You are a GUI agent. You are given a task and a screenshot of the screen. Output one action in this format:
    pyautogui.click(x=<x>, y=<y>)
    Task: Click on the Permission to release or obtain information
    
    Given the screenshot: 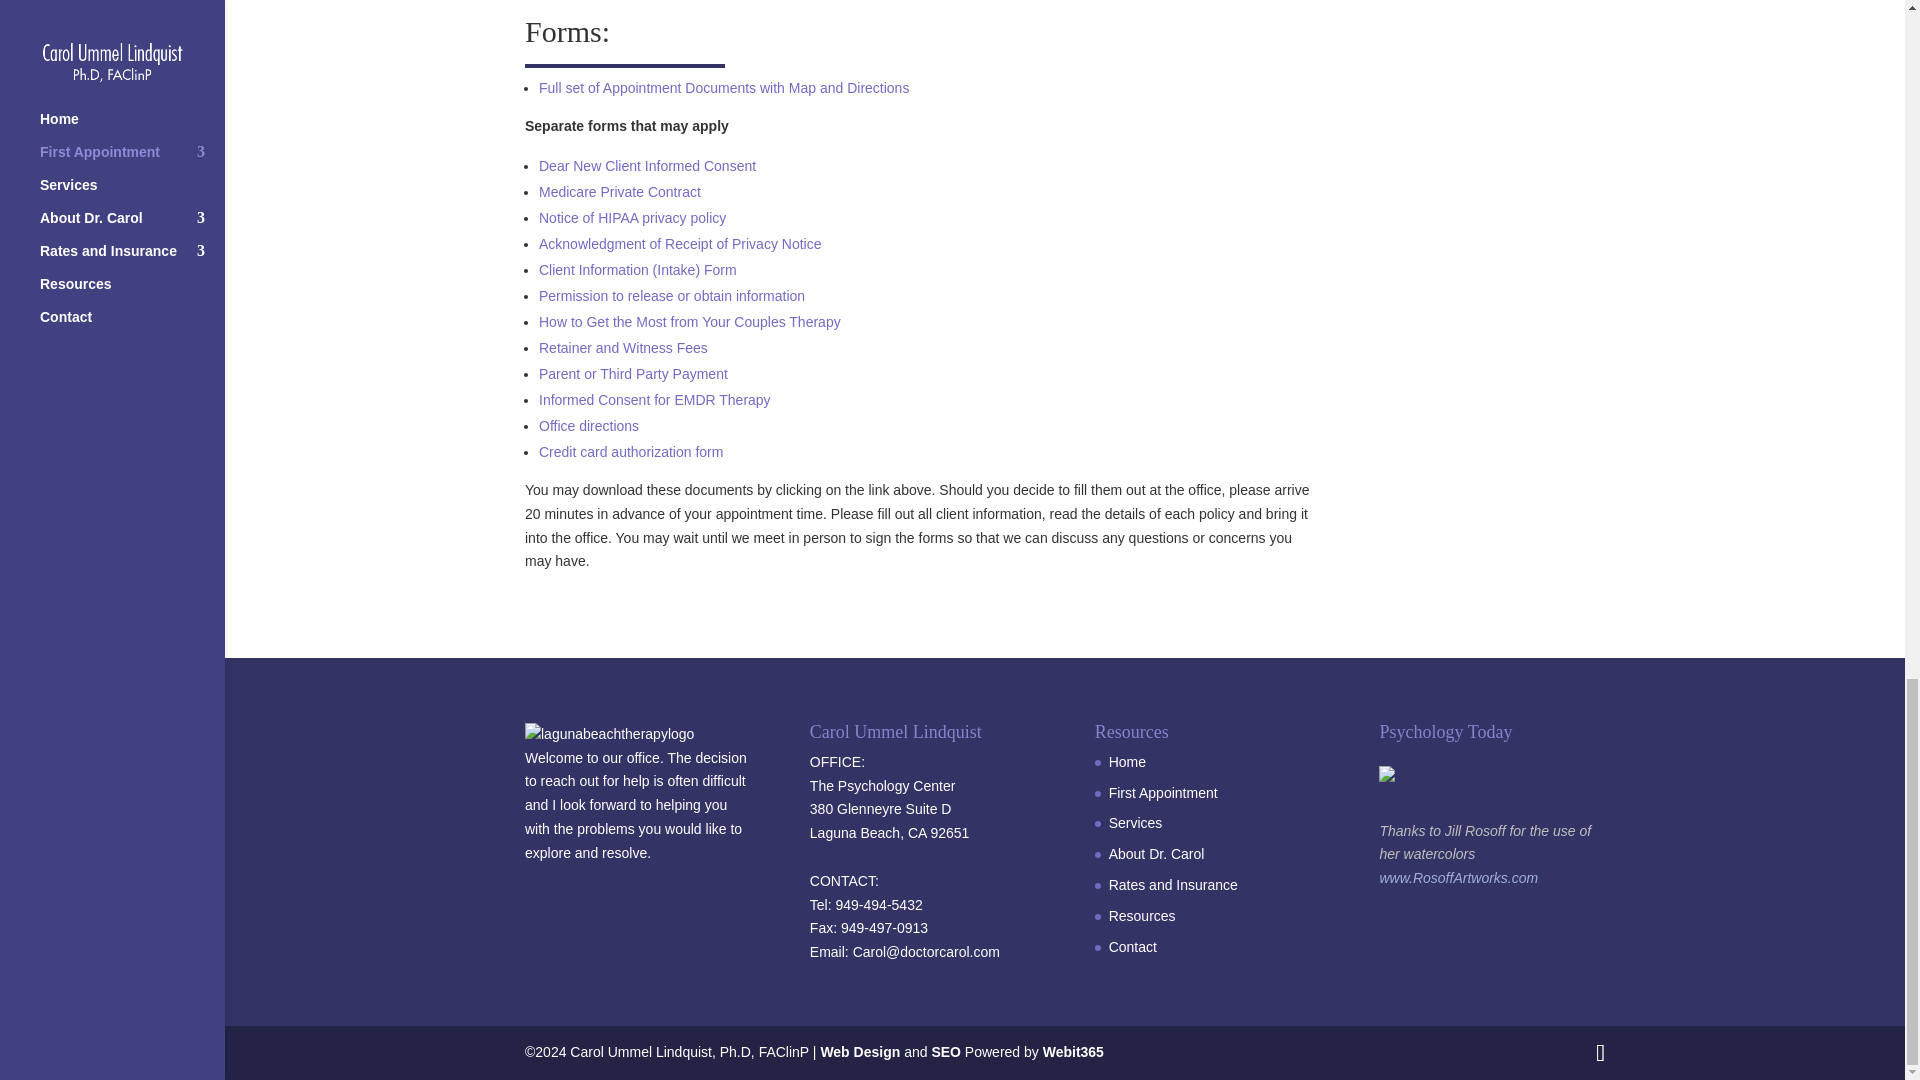 What is the action you would take?
    pyautogui.click(x=672, y=296)
    